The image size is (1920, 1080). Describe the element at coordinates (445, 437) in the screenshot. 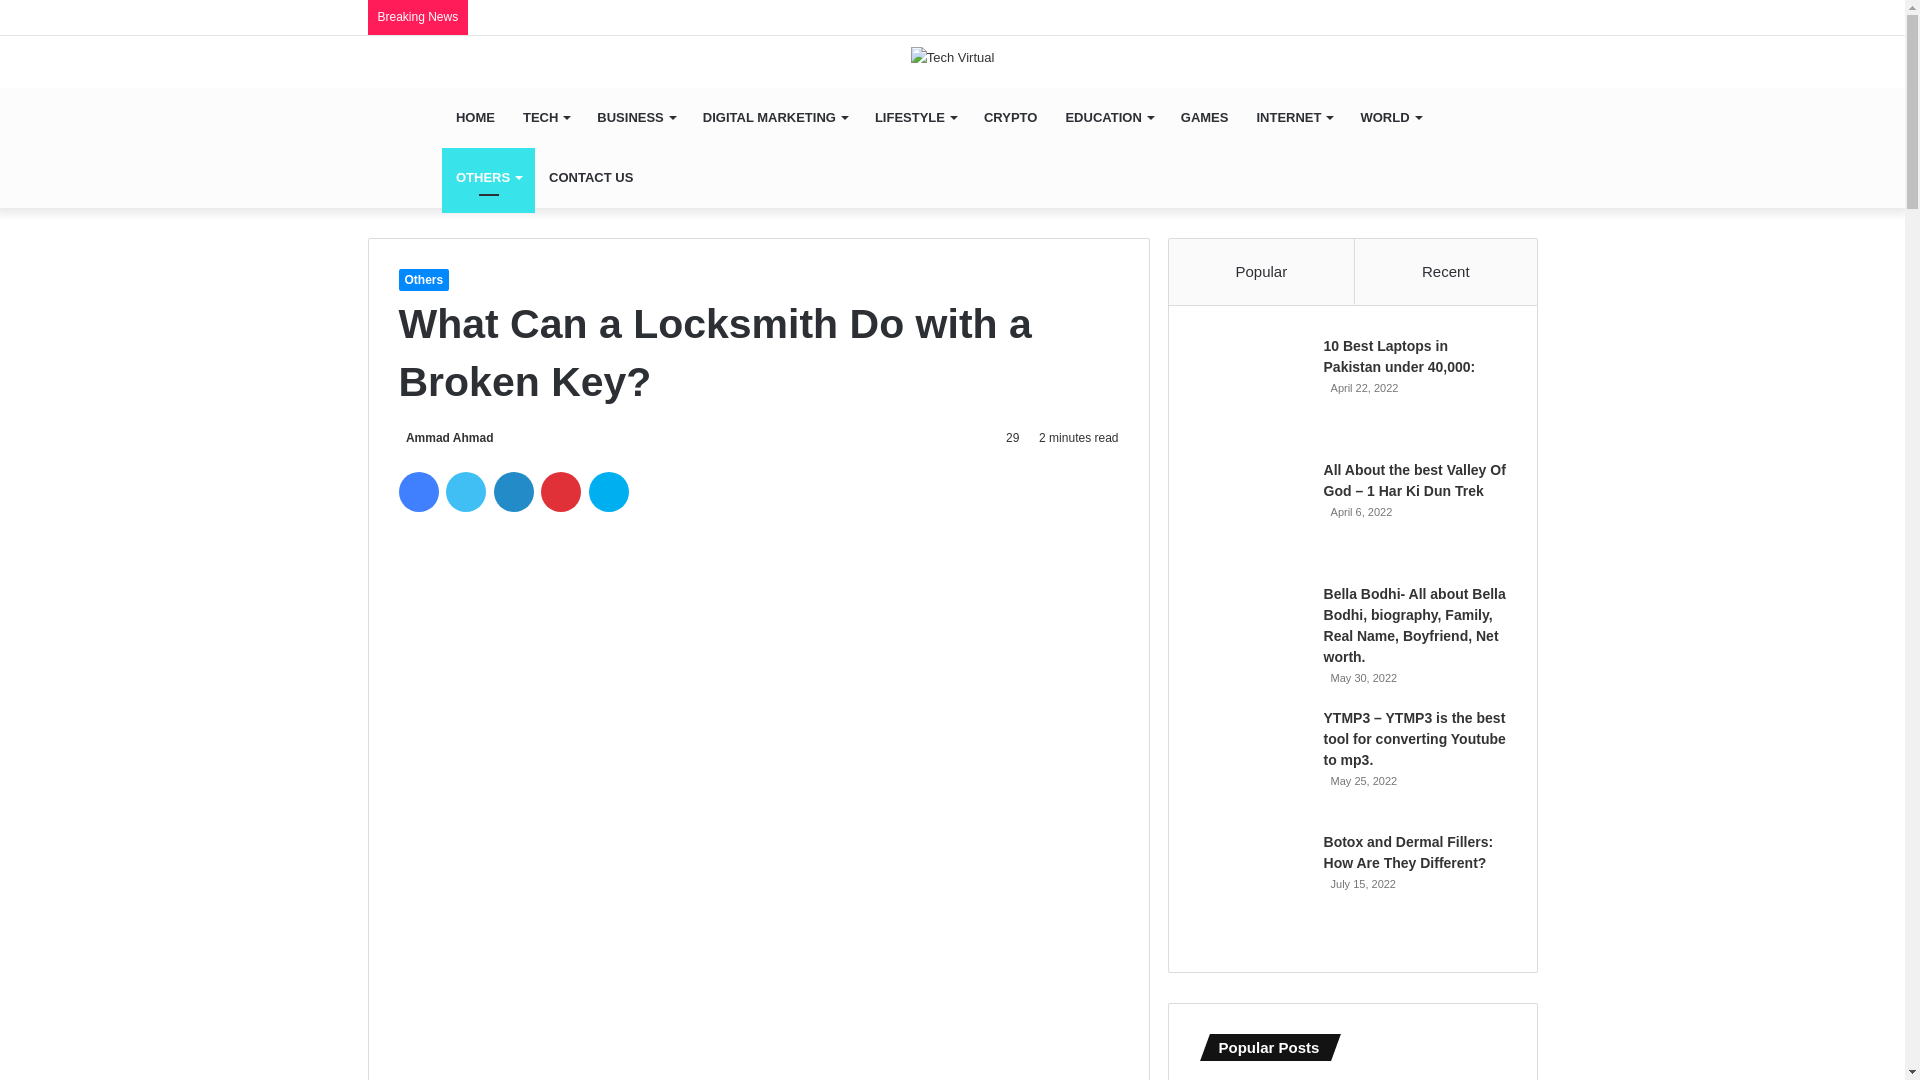

I see `Ammad Ahmad` at that location.